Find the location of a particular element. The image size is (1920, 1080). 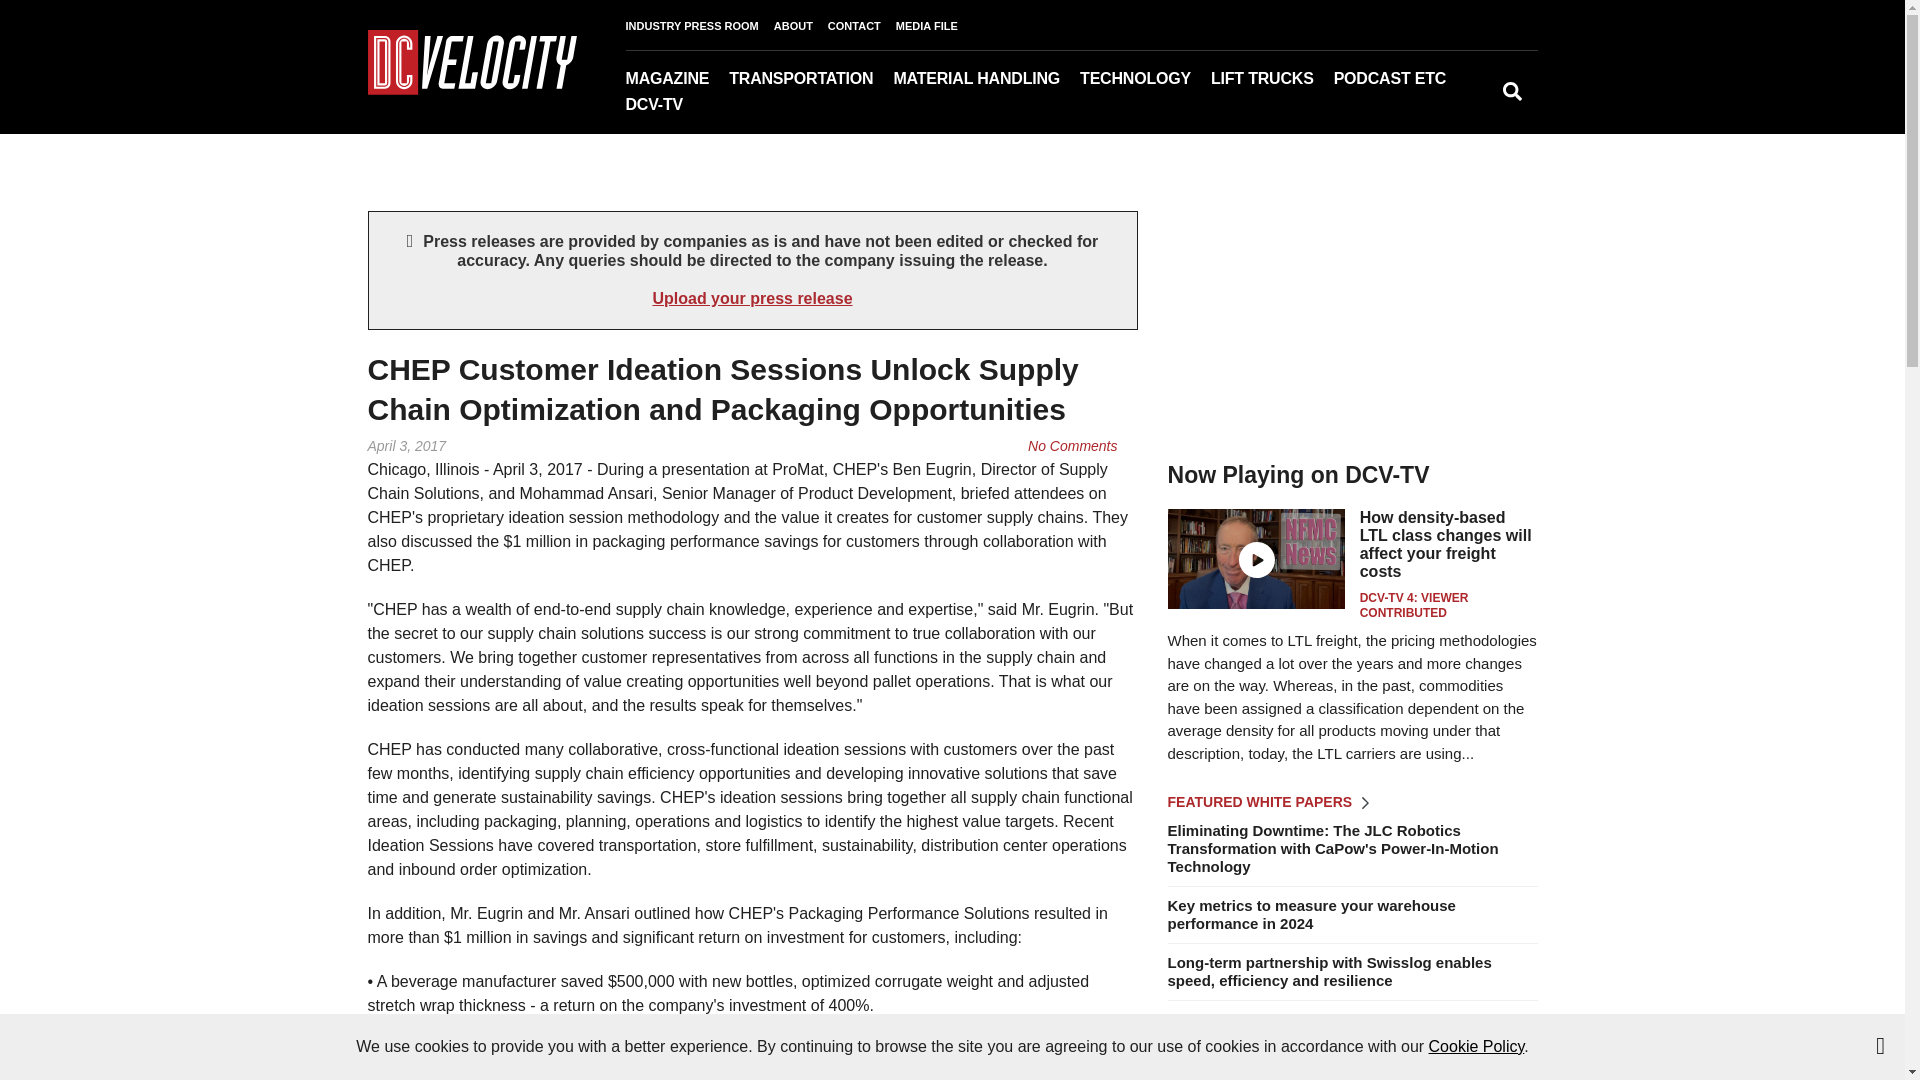

Podcast is located at coordinates (1434, 107).